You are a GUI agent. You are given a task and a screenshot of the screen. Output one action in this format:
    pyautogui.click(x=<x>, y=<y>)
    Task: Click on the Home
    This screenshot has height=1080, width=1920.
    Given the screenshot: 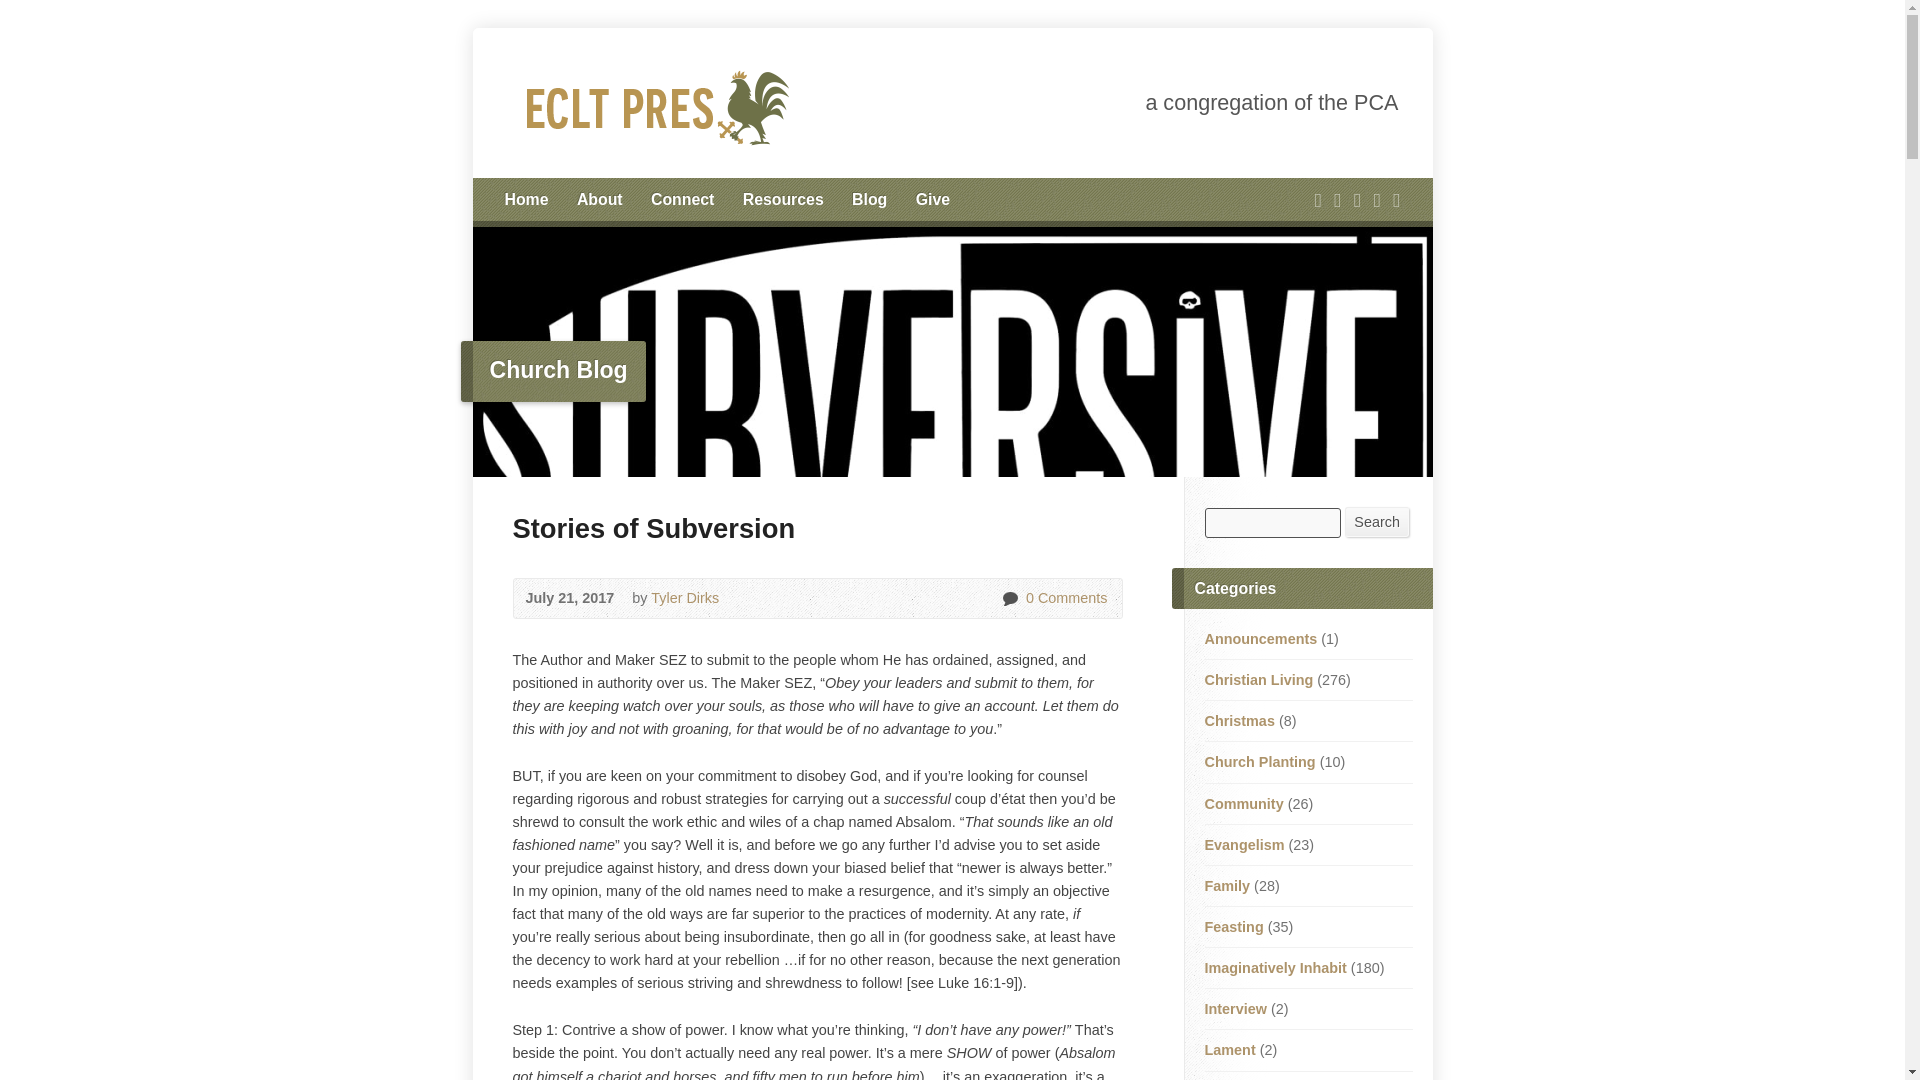 What is the action you would take?
    pyautogui.click(x=525, y=200)
    